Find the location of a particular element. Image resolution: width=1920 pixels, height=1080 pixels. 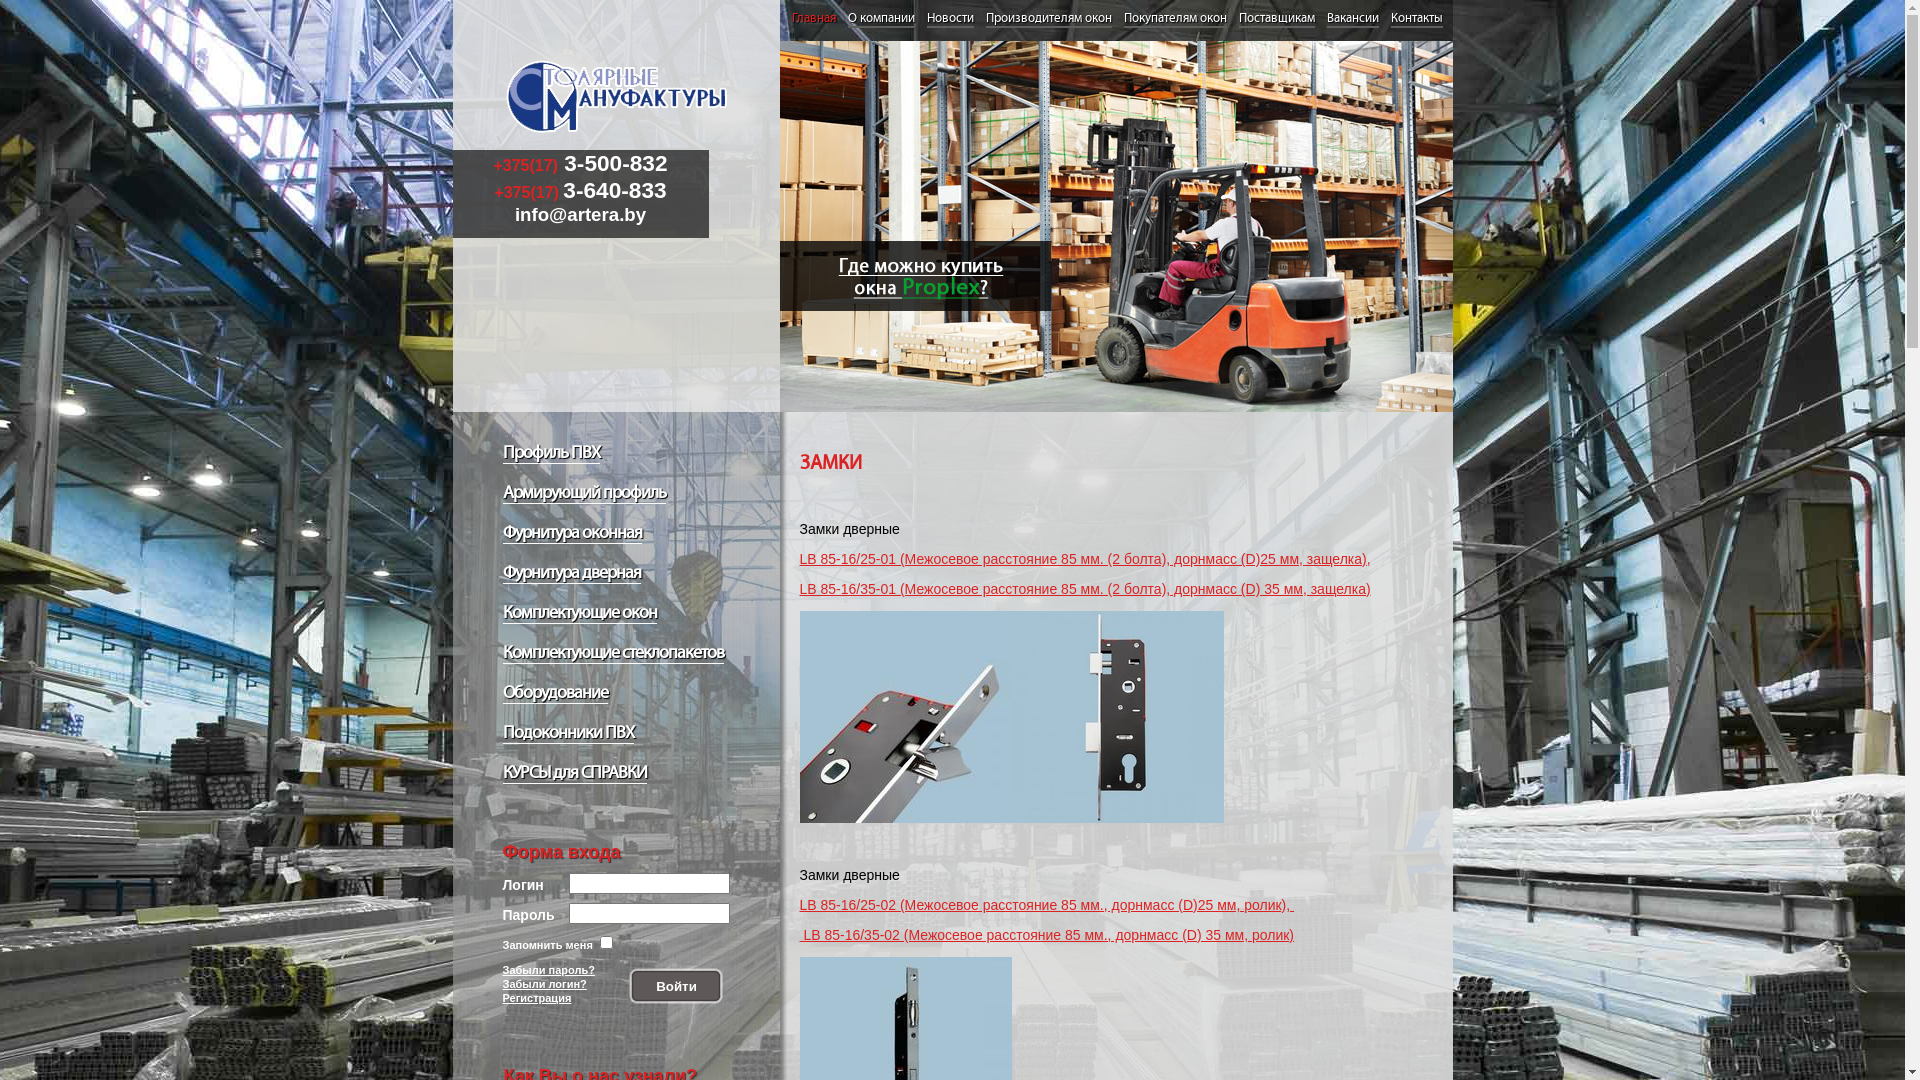

info@artera.by is located at coordinates (580, 214).